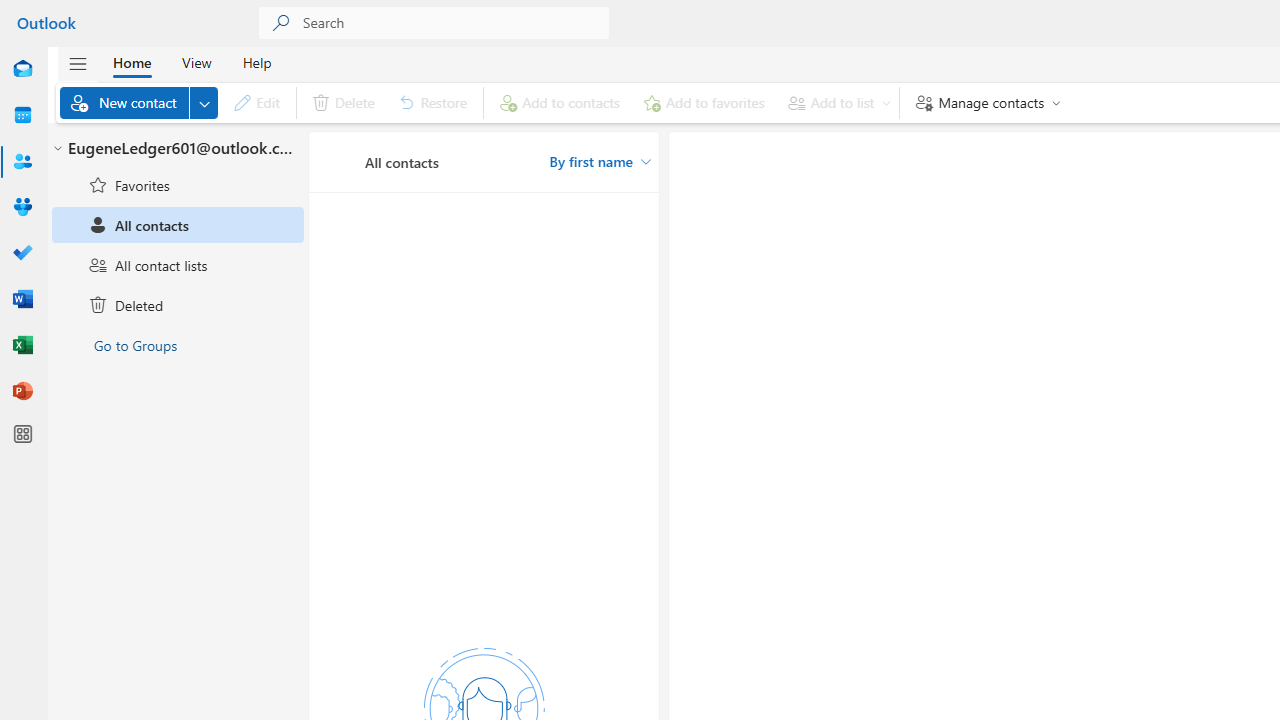 The image size is (1280, 720). Describe the element at coordinates (433, 102) in the screenshot. I see `Restore` at that location.